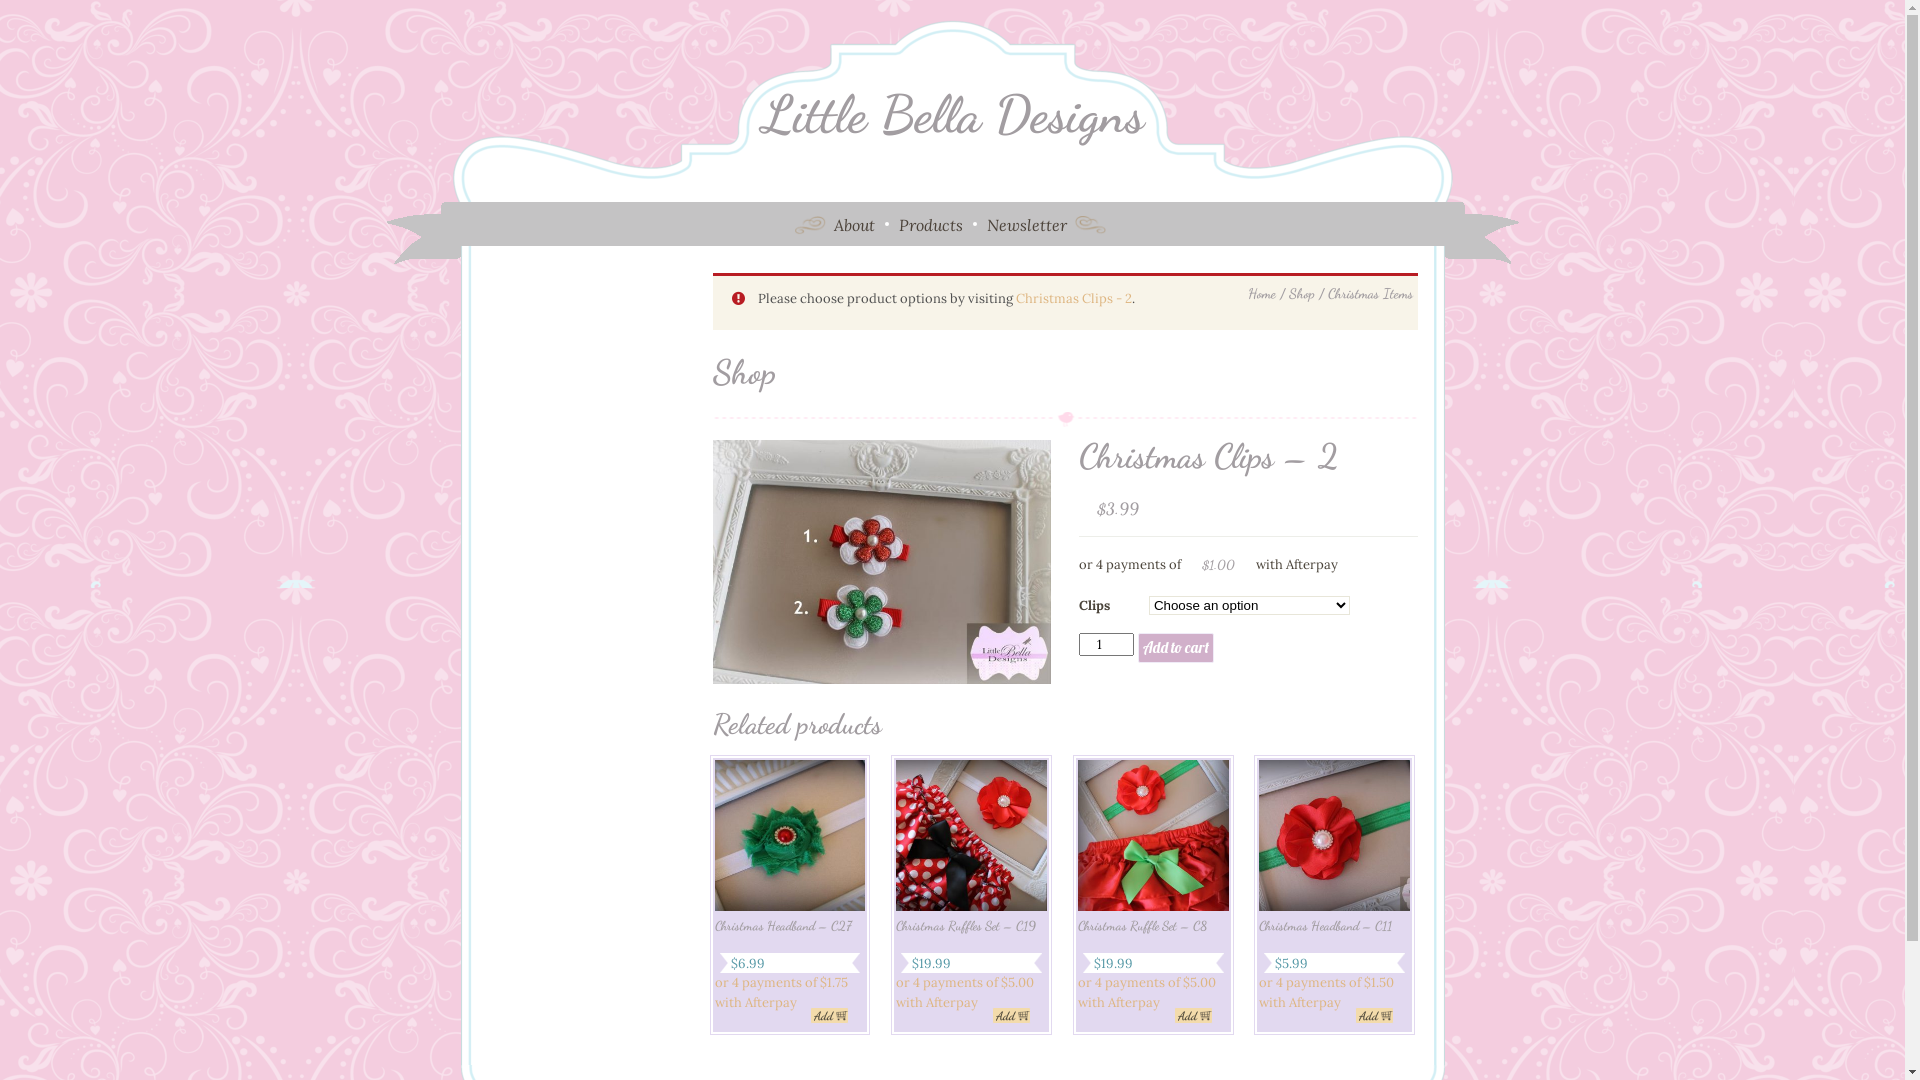  Describe the element at coordinates (854, 223) in the screenshot. I see `About` at that location.